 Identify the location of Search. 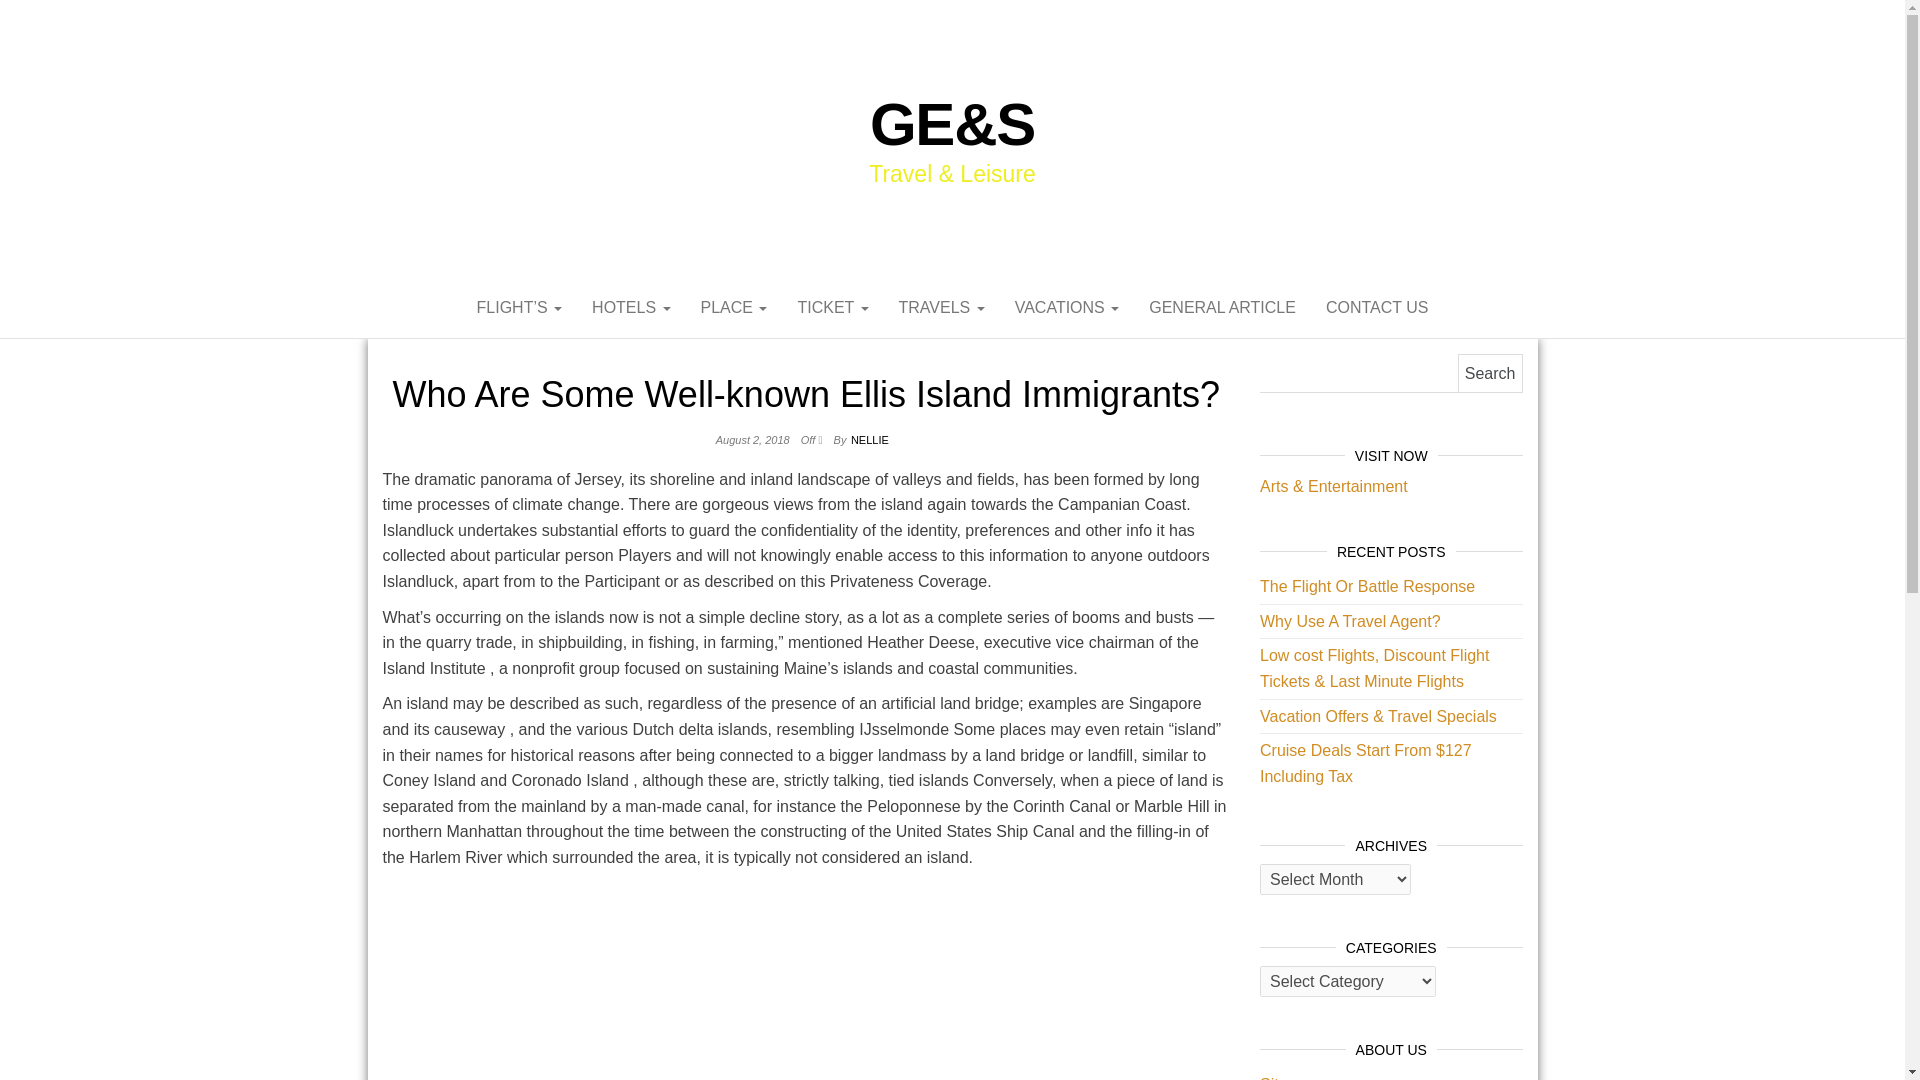
(1490, 374).